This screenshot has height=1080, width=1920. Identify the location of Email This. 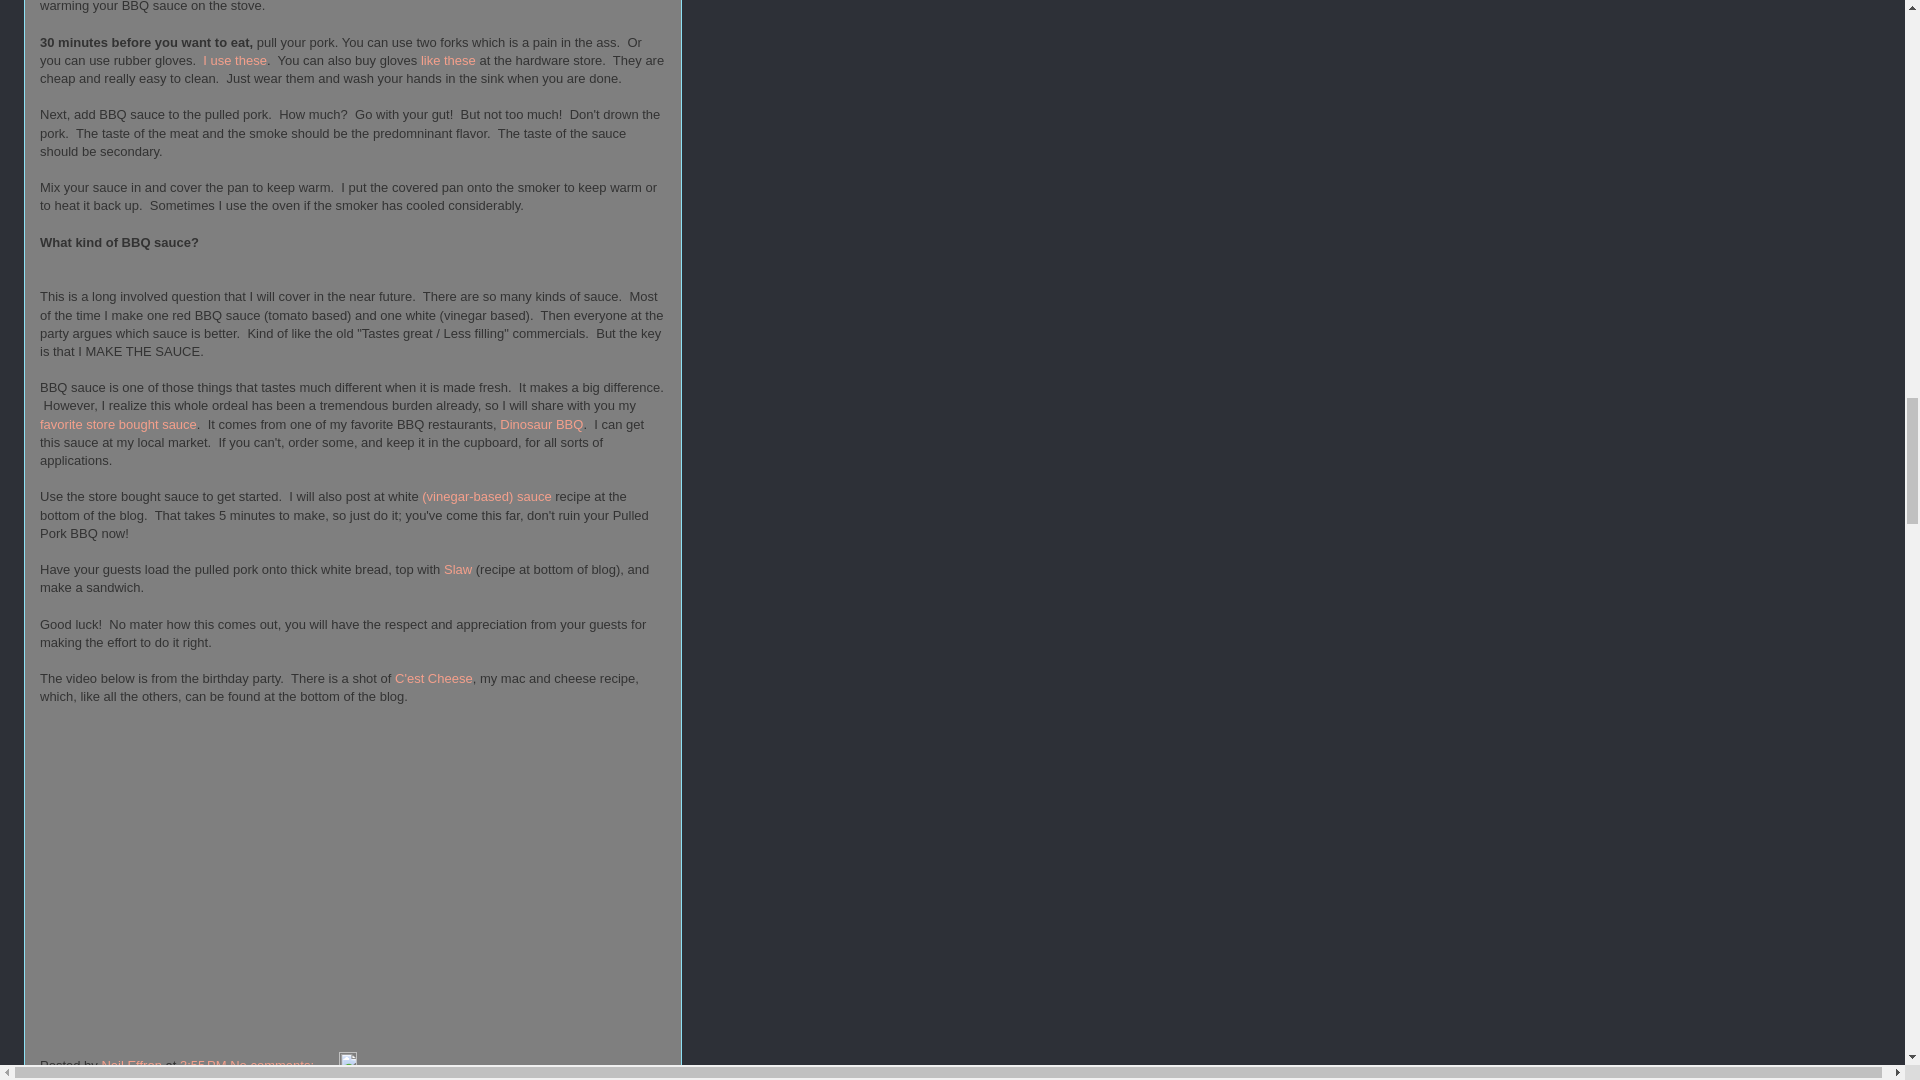
(70, 1076).